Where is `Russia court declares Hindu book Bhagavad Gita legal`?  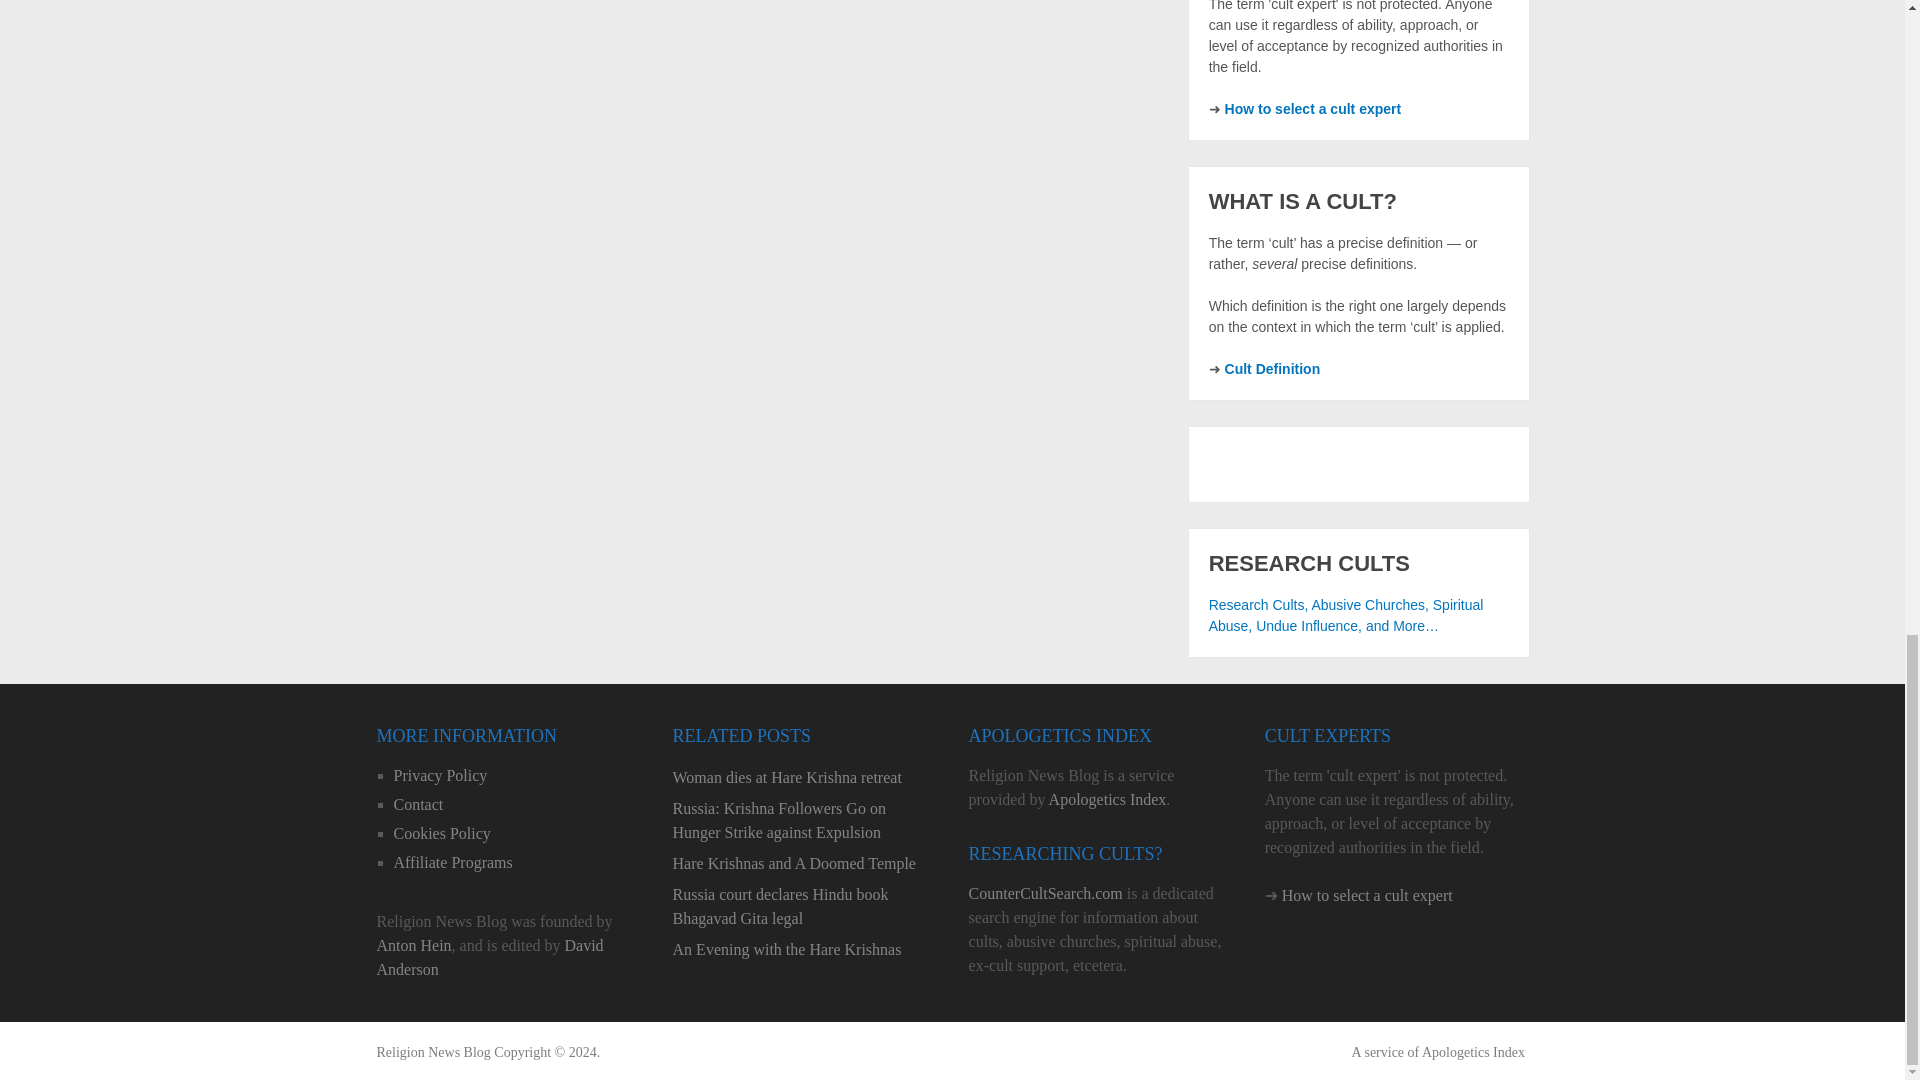
Russia court declares Hindu book Bhagavad Gita legal is located at coordinates (804, 906).